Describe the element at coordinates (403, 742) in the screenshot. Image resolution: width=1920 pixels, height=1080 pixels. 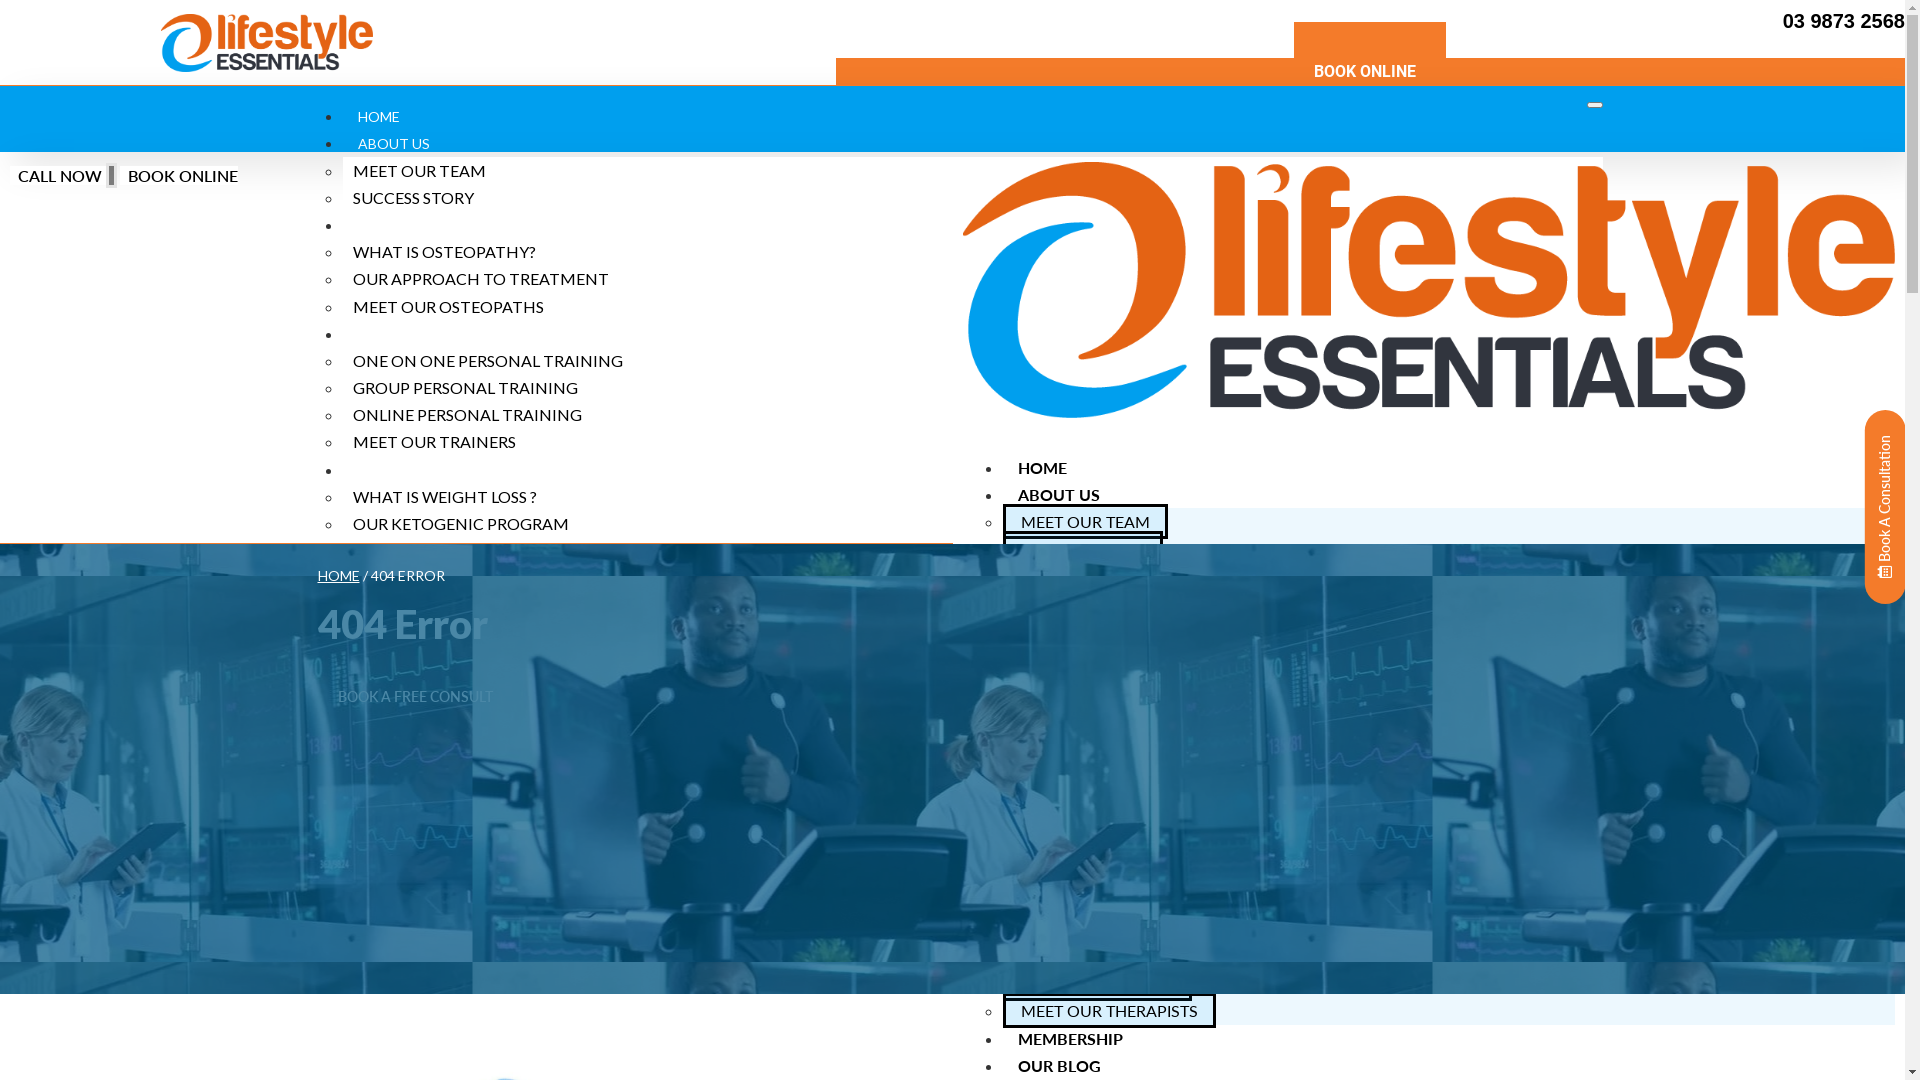
I see `CONTACT US` at that location.